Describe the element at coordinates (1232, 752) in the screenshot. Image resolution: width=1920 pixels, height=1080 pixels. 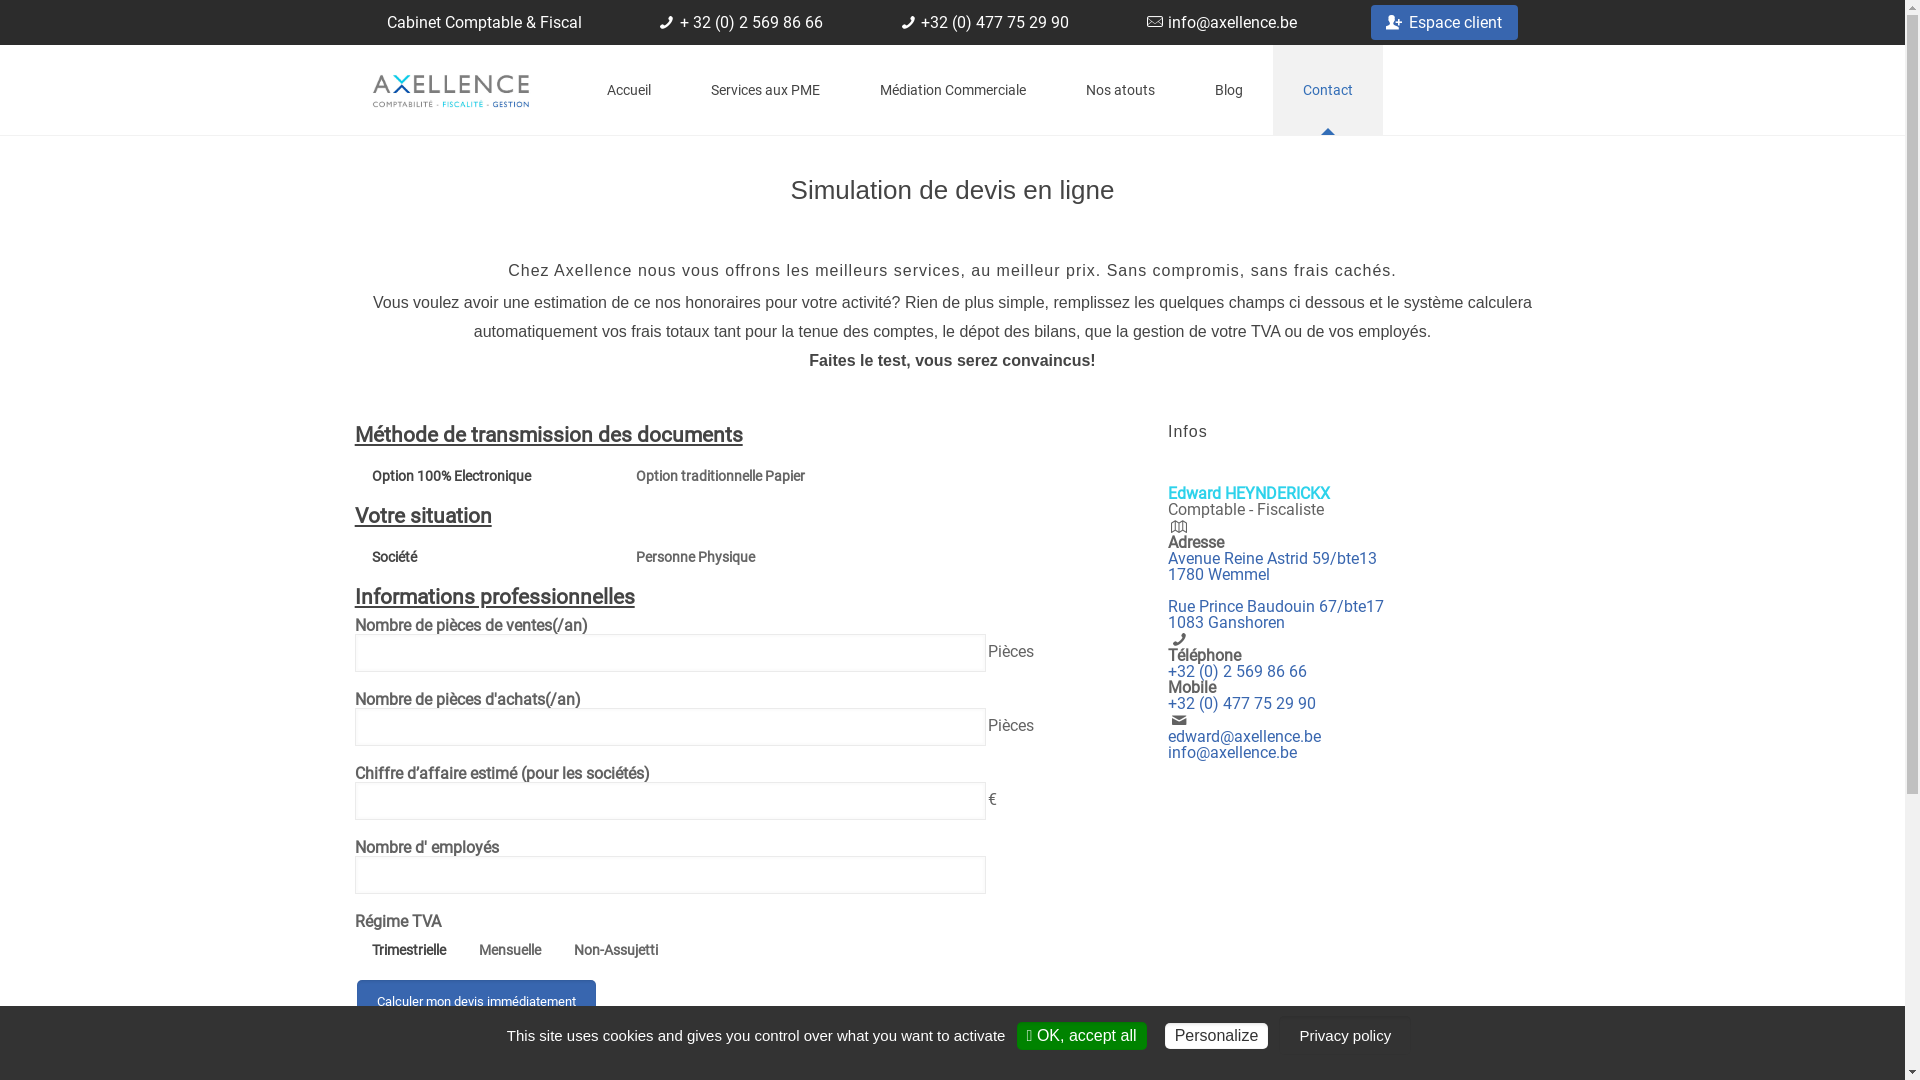
I see `info@axellence.be` at that location.